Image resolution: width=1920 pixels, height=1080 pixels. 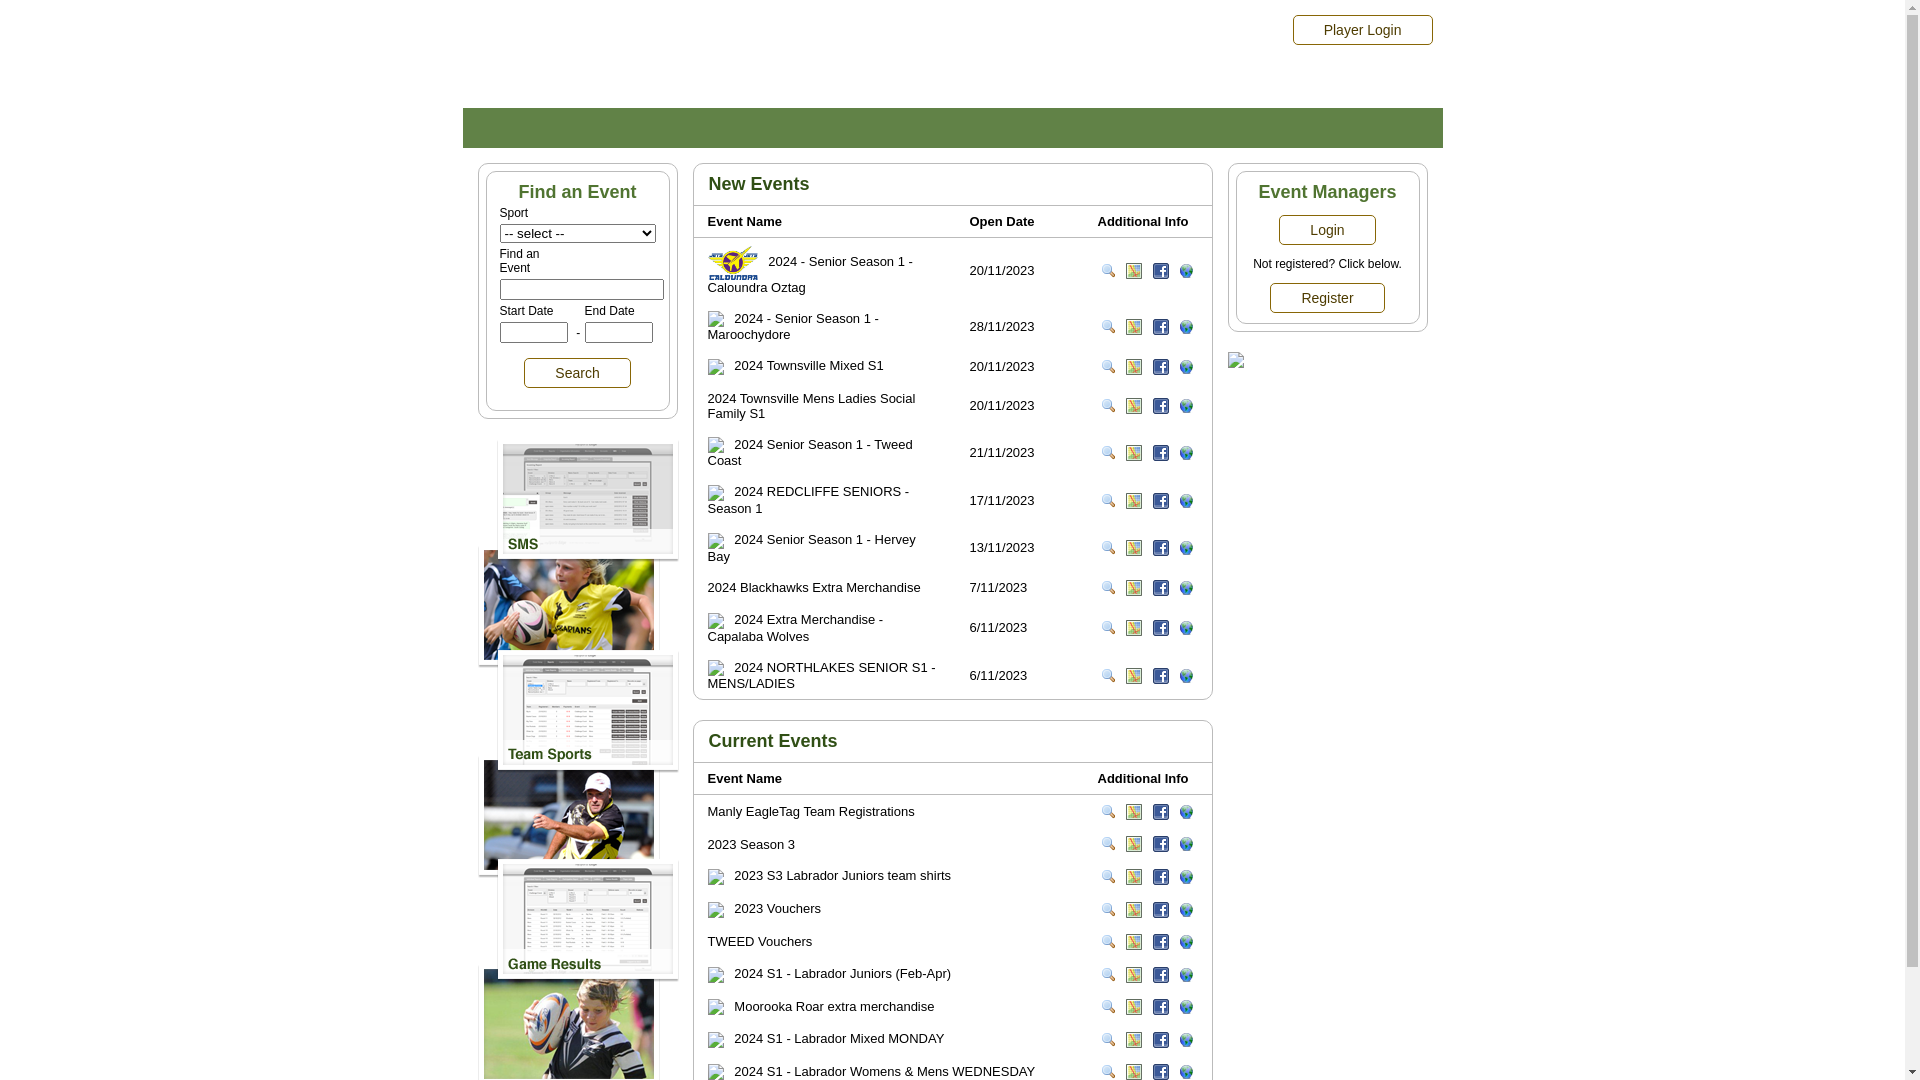 What do you see at coordinates (1186, 910) in the screenshot?
I see `Sign Up` at bounding box center [1186, 910].